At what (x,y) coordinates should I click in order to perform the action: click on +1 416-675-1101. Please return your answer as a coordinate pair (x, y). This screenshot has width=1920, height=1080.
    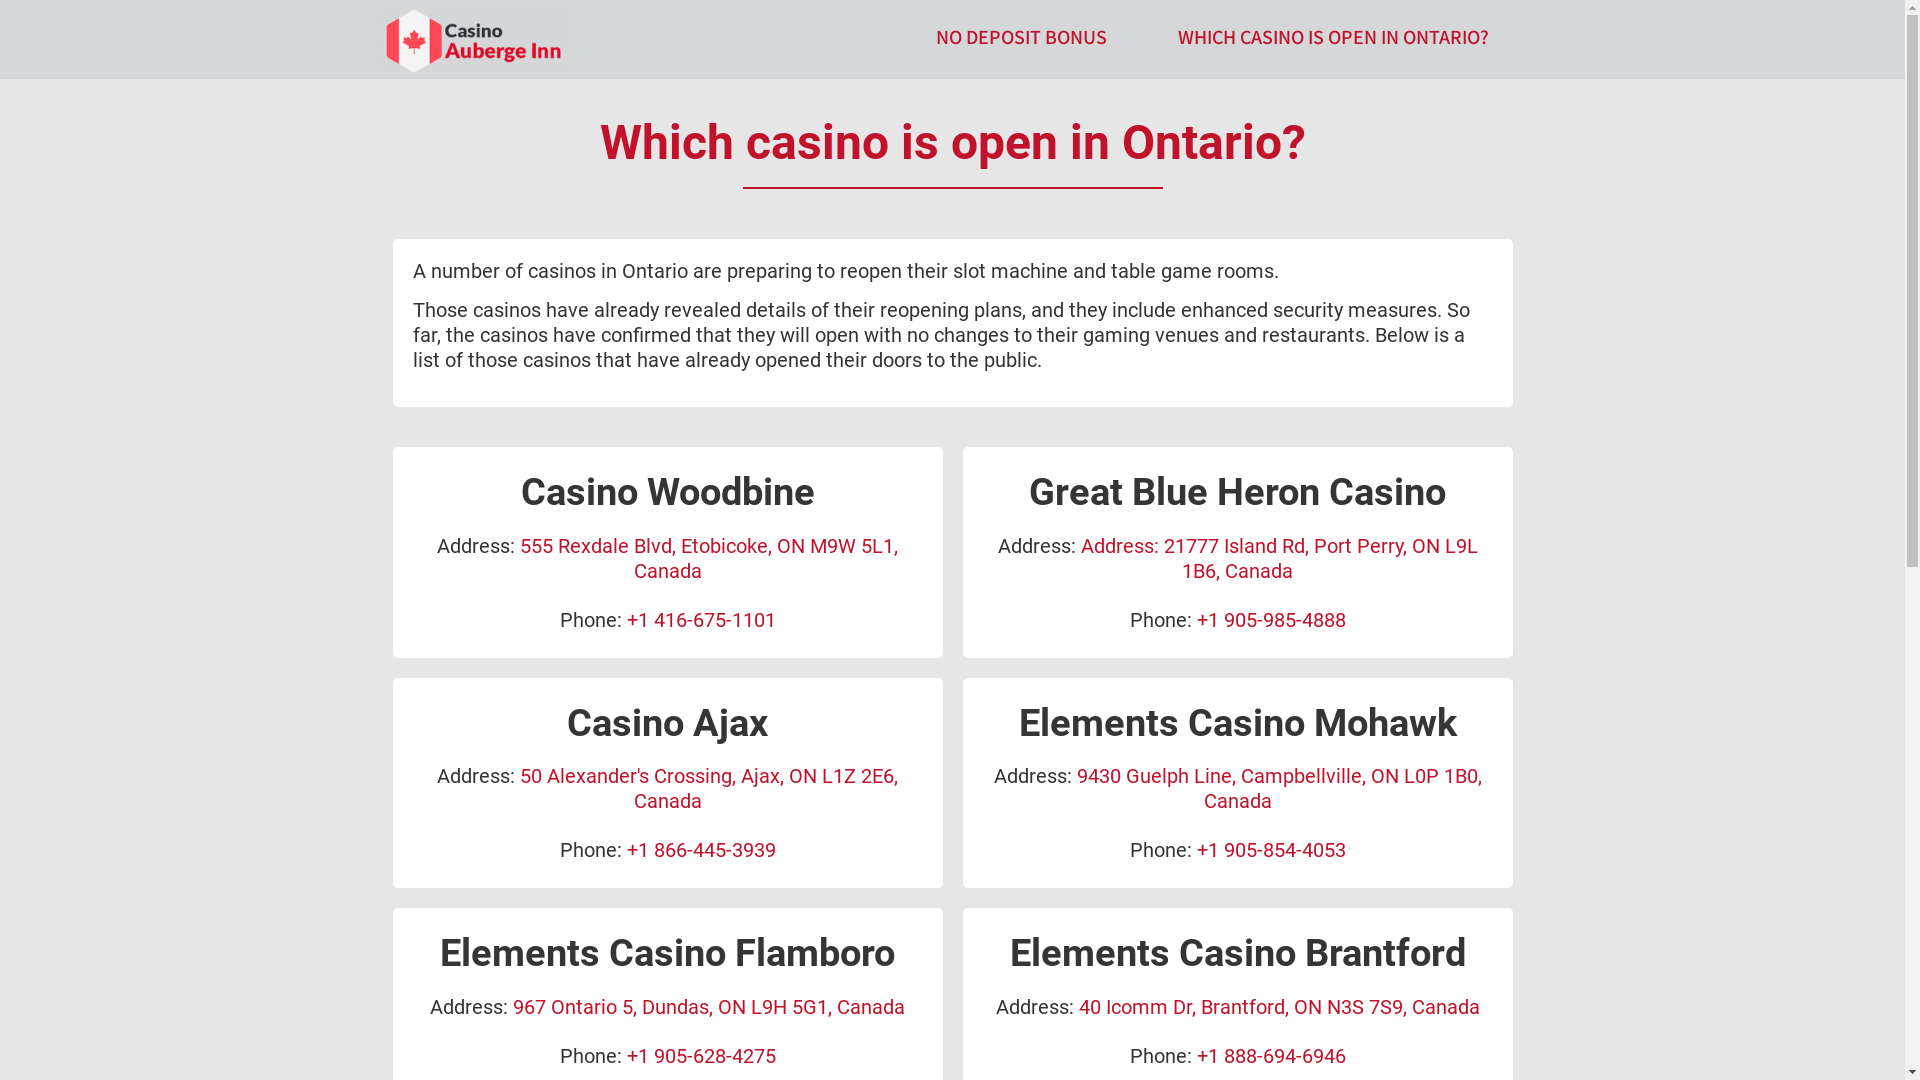
    Looking at the image, I should click on (700, 620).